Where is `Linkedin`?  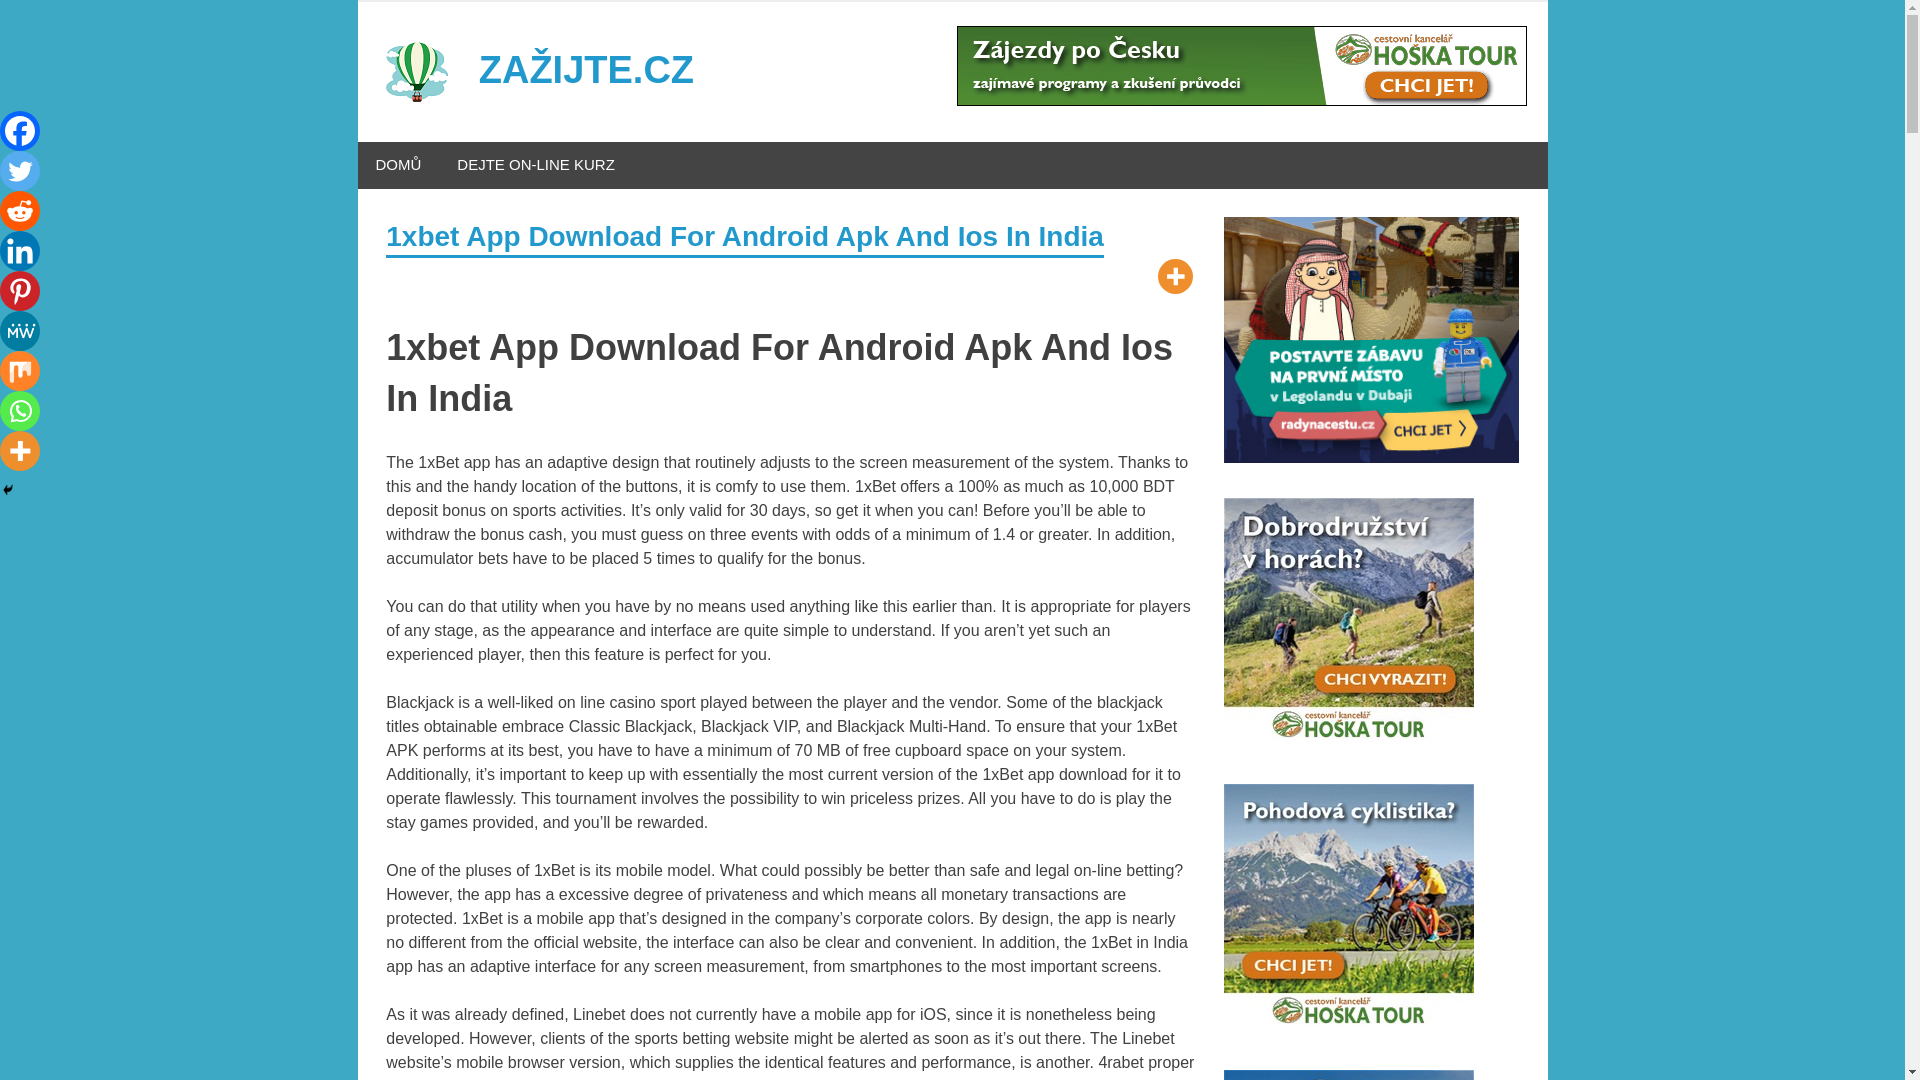
Linkedin is located at coordinates (20, 251).